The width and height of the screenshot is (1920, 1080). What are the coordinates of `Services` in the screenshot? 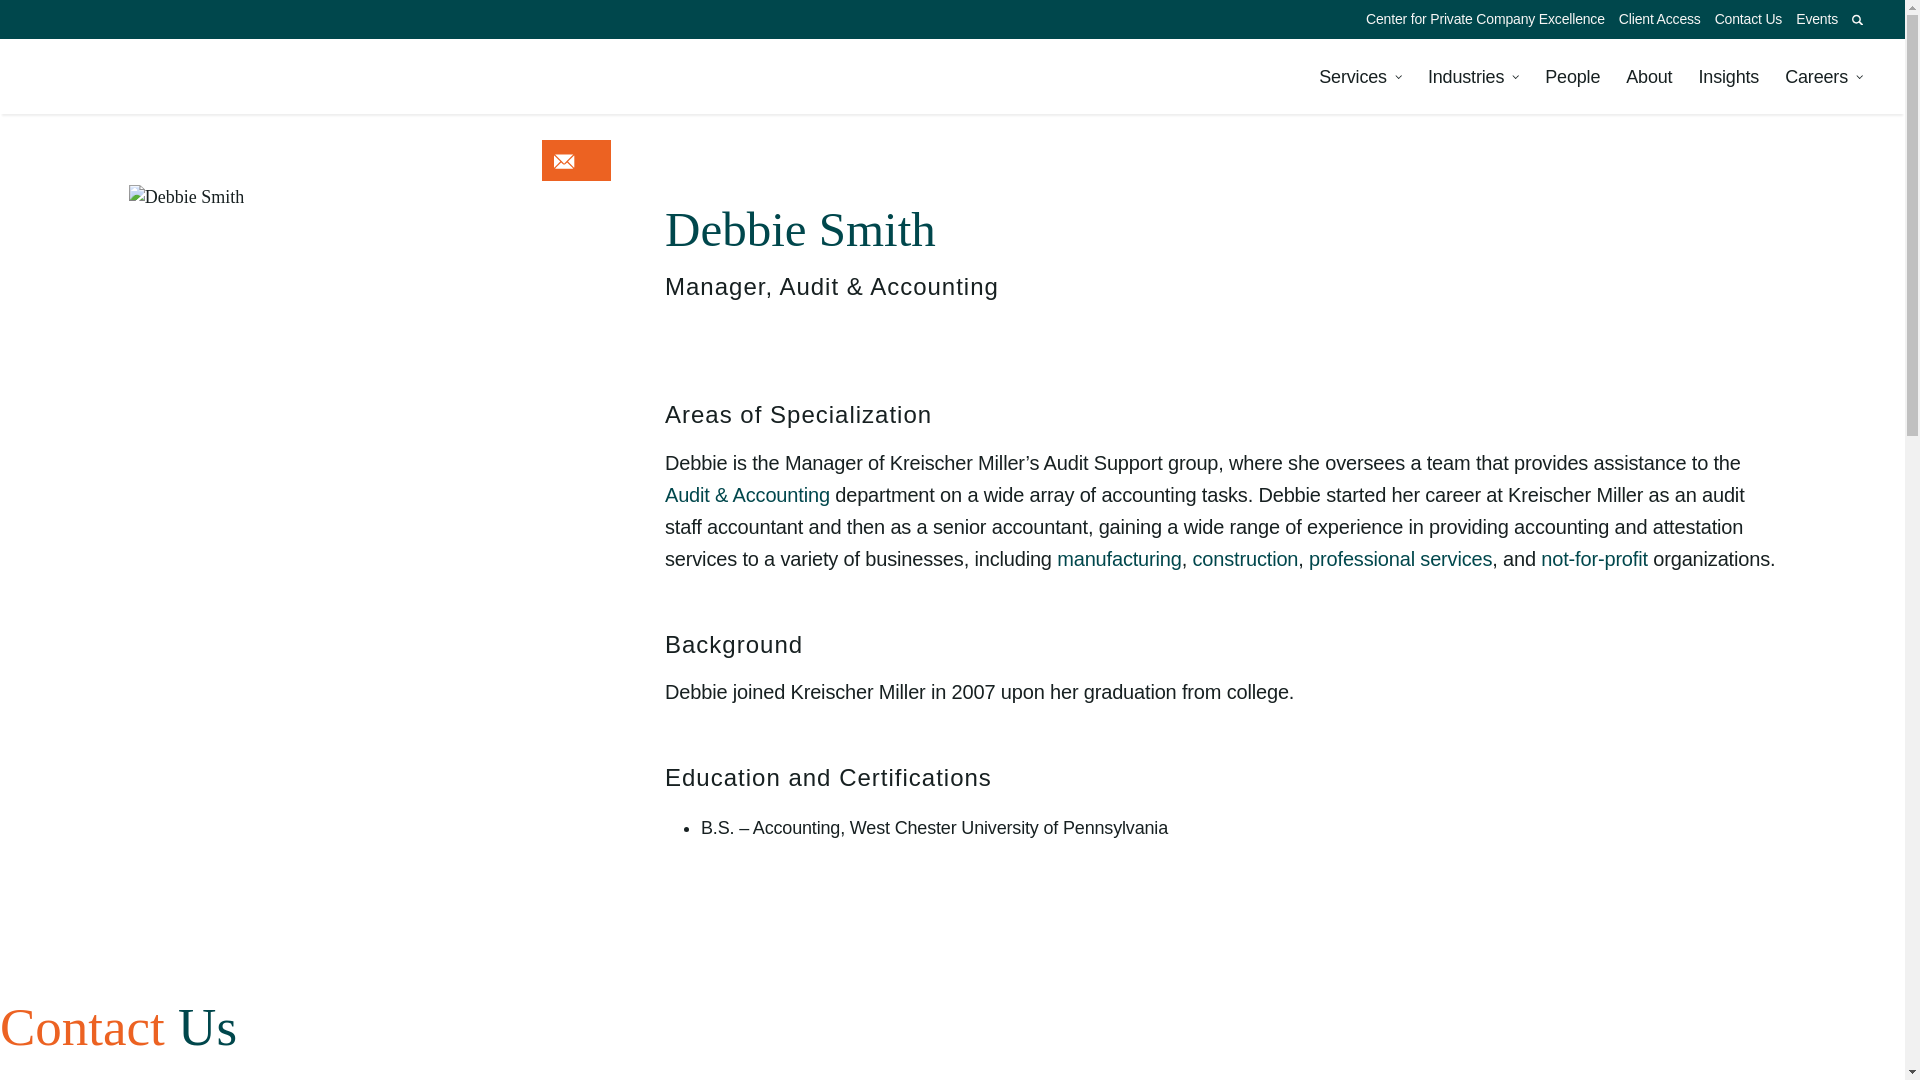 It's located at (1360, 77).